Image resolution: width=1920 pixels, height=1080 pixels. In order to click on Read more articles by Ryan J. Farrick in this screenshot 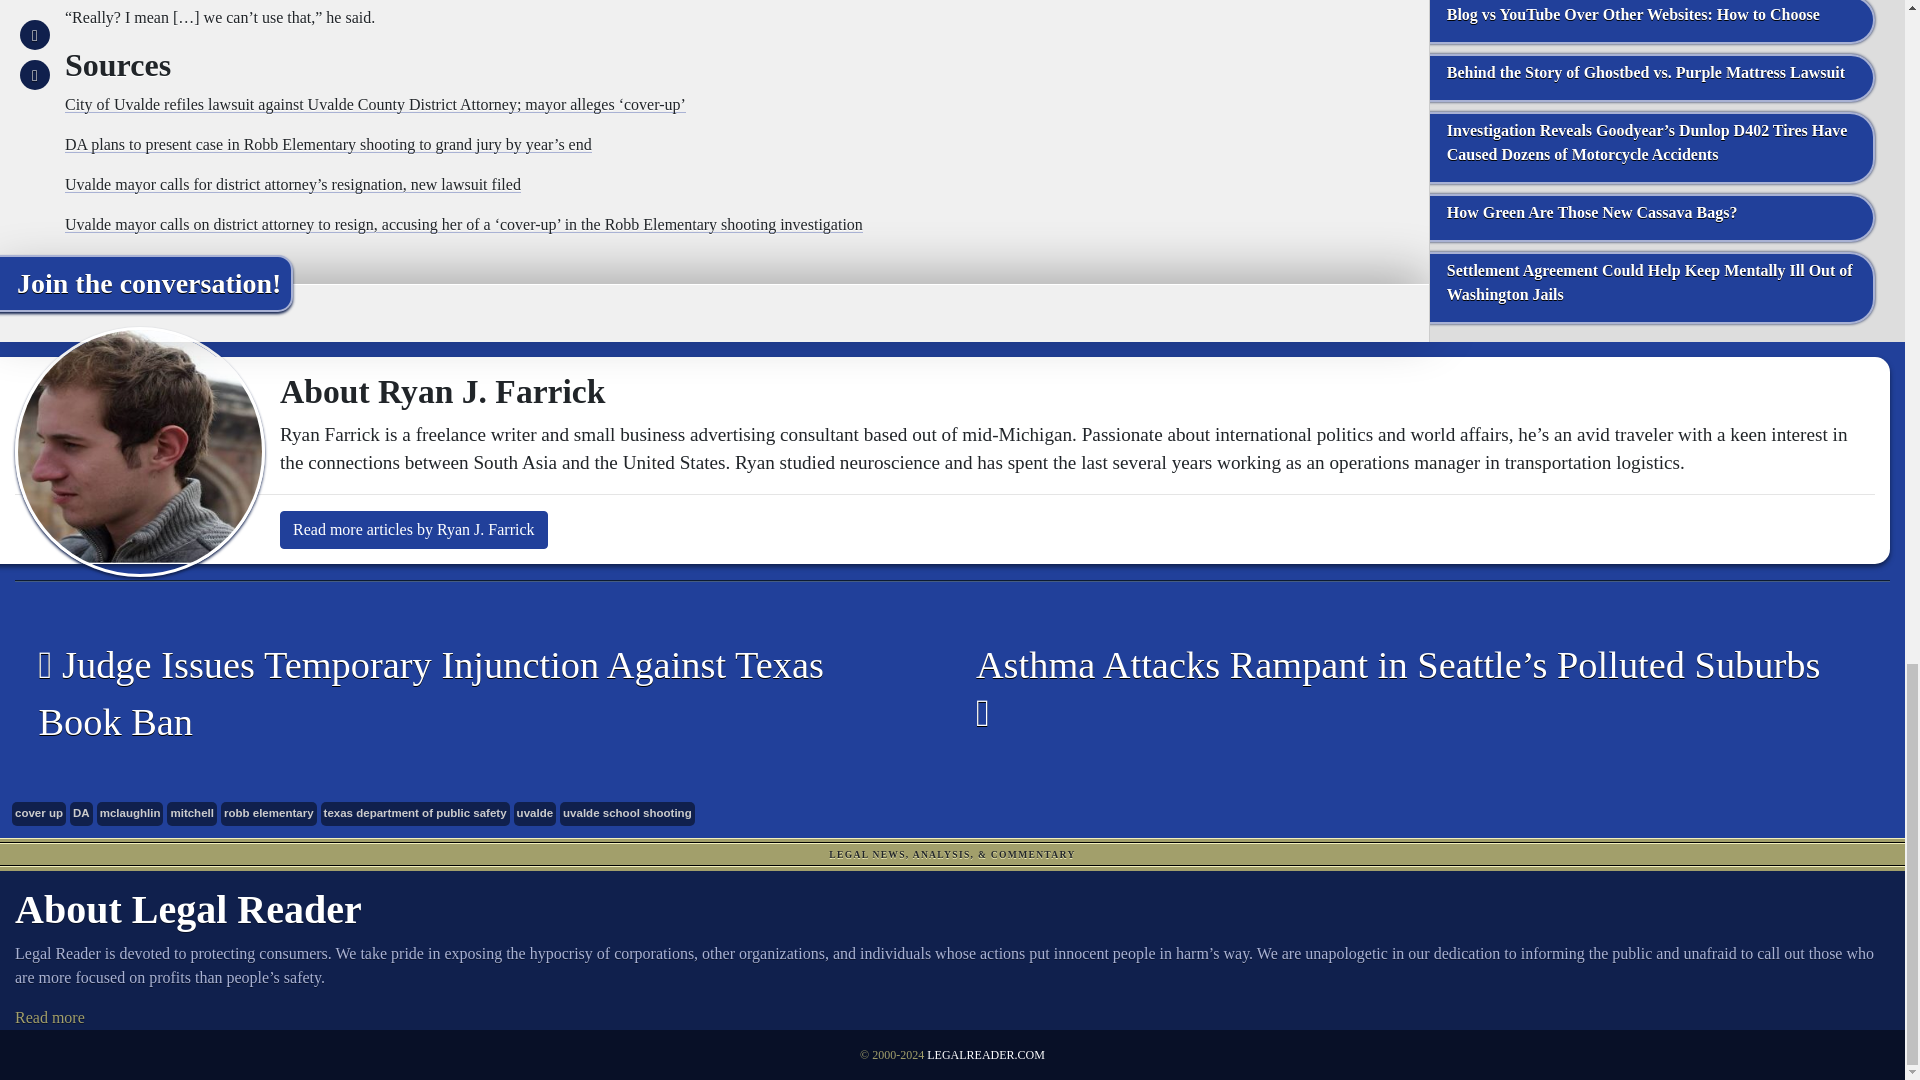, I will do `click(414, 529)`.